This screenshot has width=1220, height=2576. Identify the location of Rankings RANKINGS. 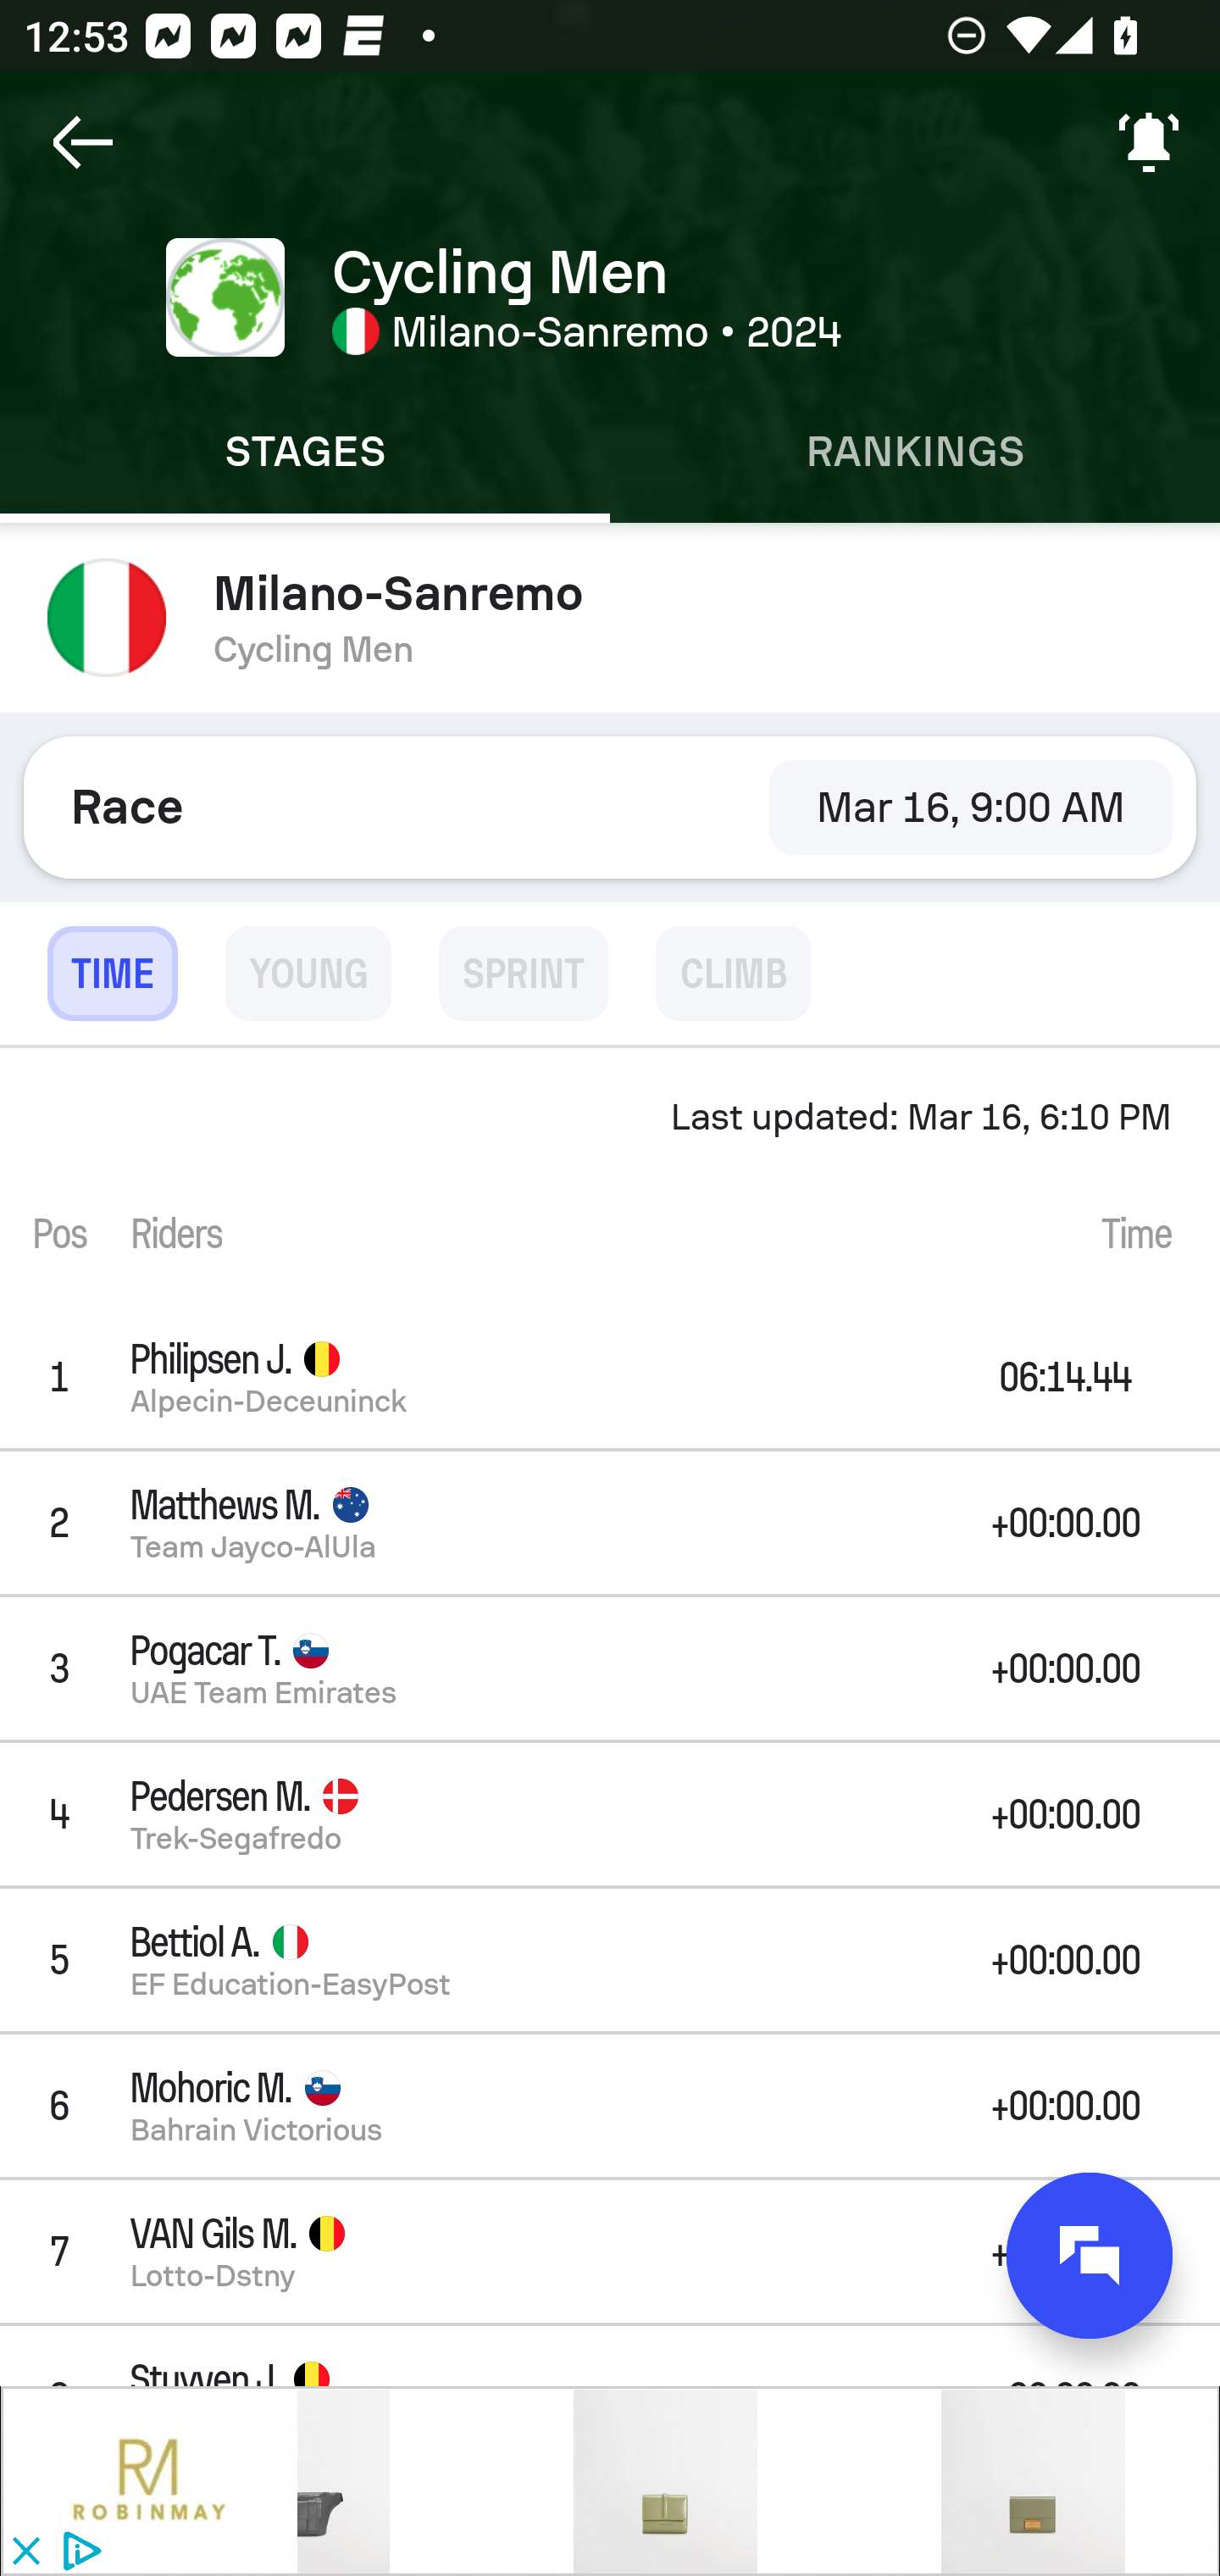
(915, 452).